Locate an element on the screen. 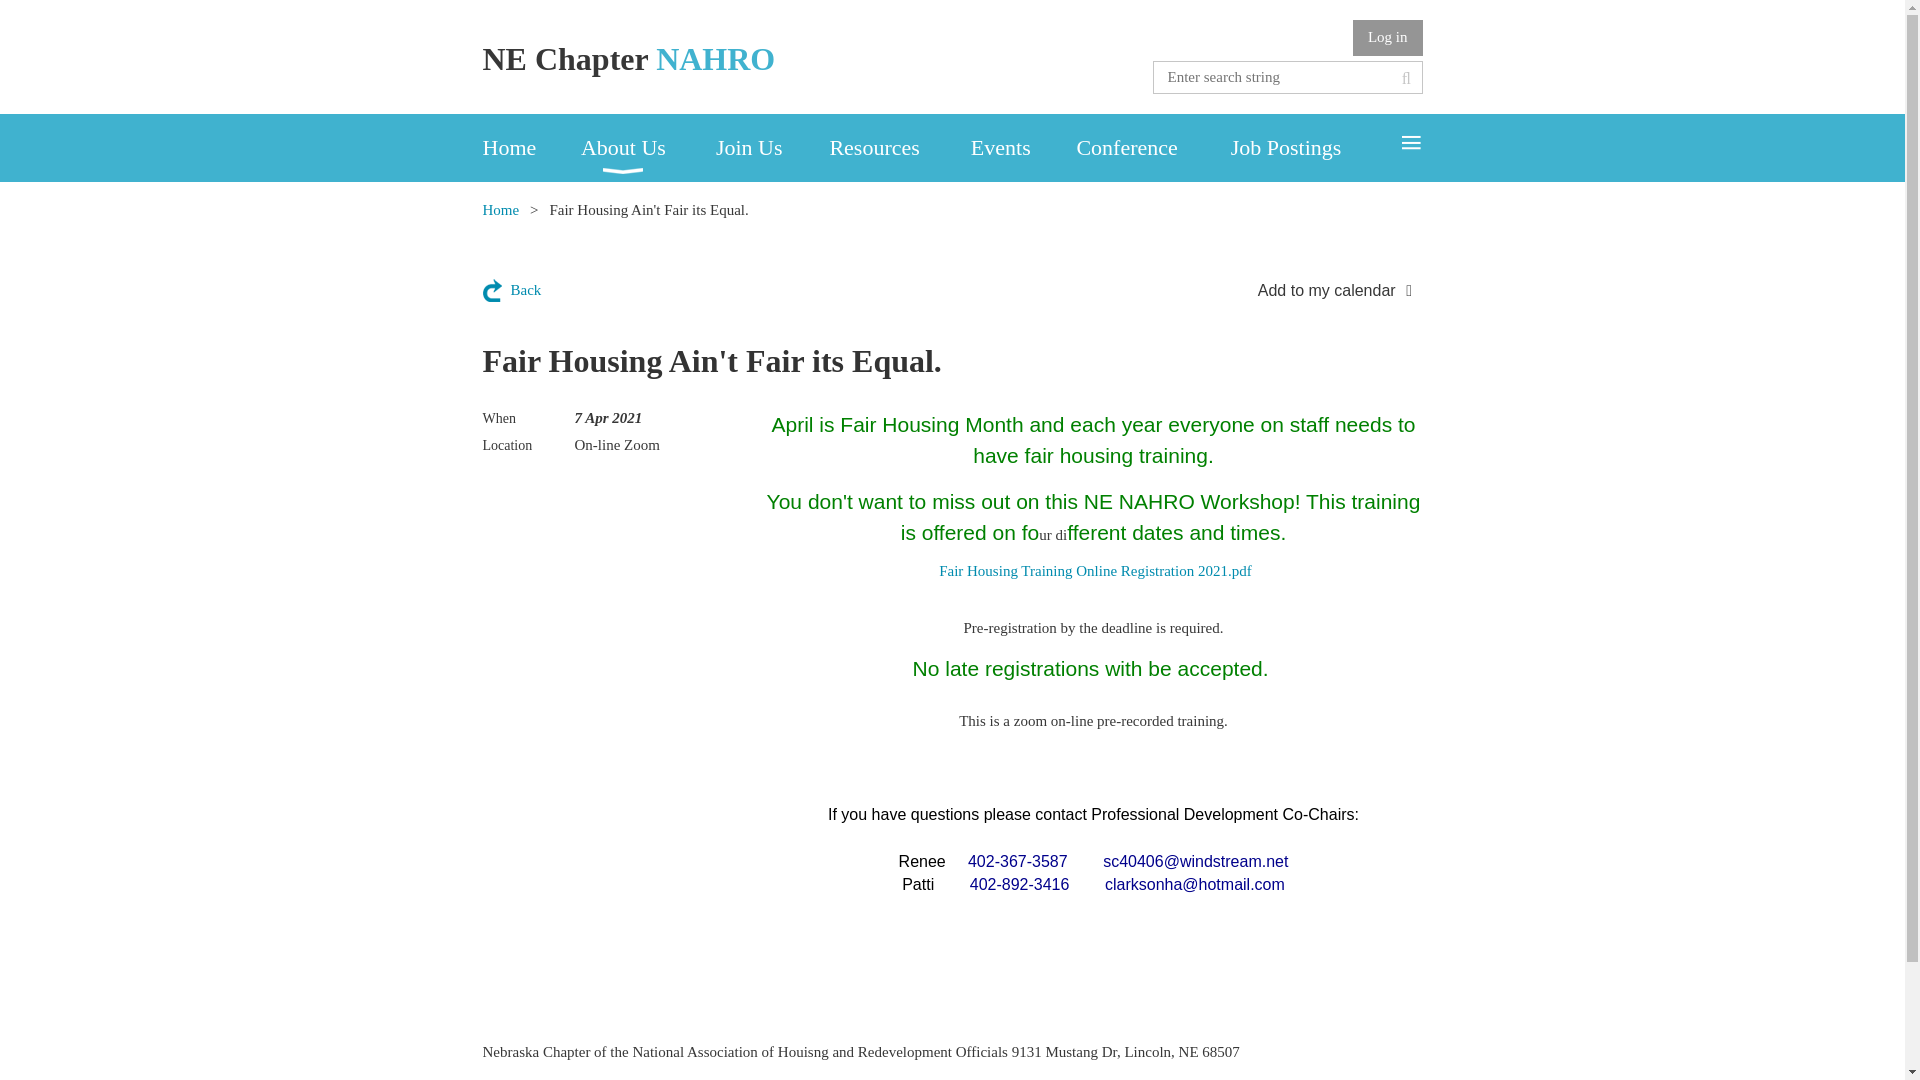 The height and width of the screenshot is (1080, 1920). Job Postings is located at coordinates (1312, 148).